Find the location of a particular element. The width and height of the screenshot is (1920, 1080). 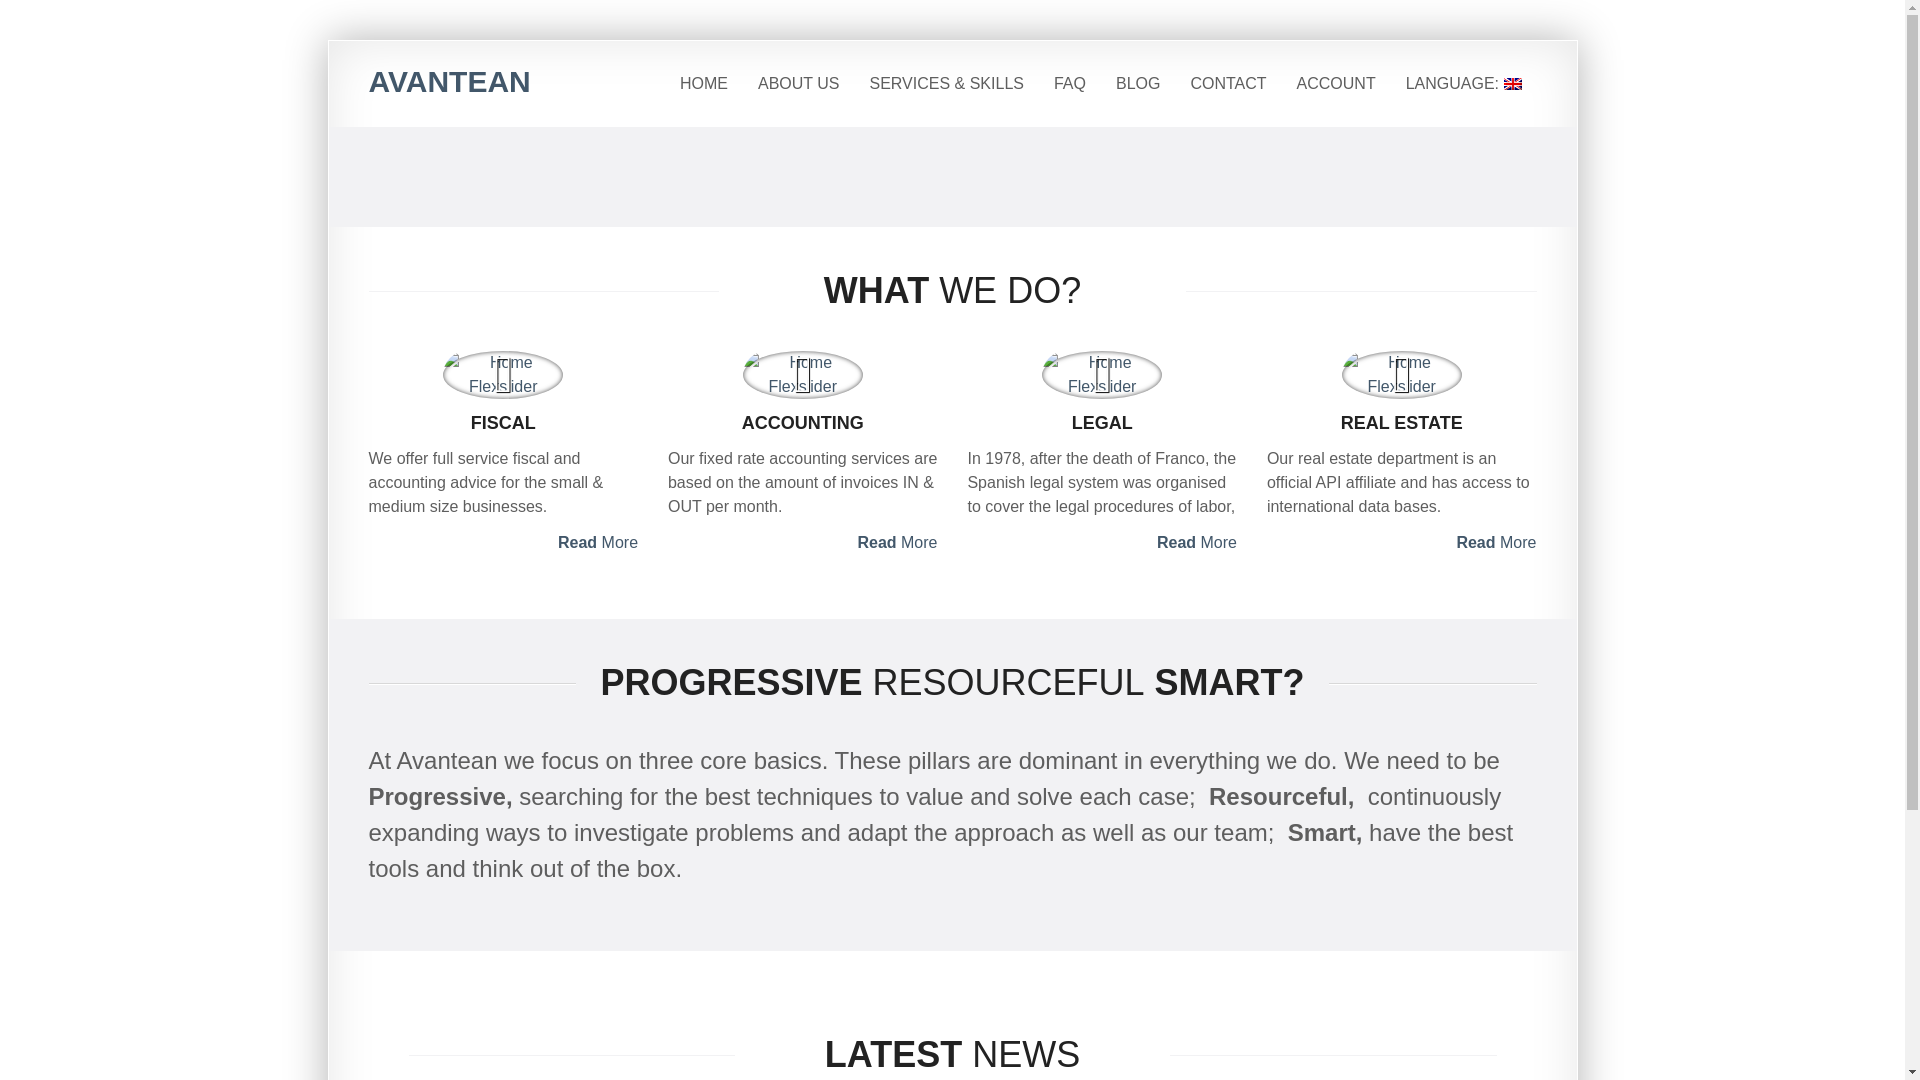

ACCOUNTING is located at coordinates (803, 423).